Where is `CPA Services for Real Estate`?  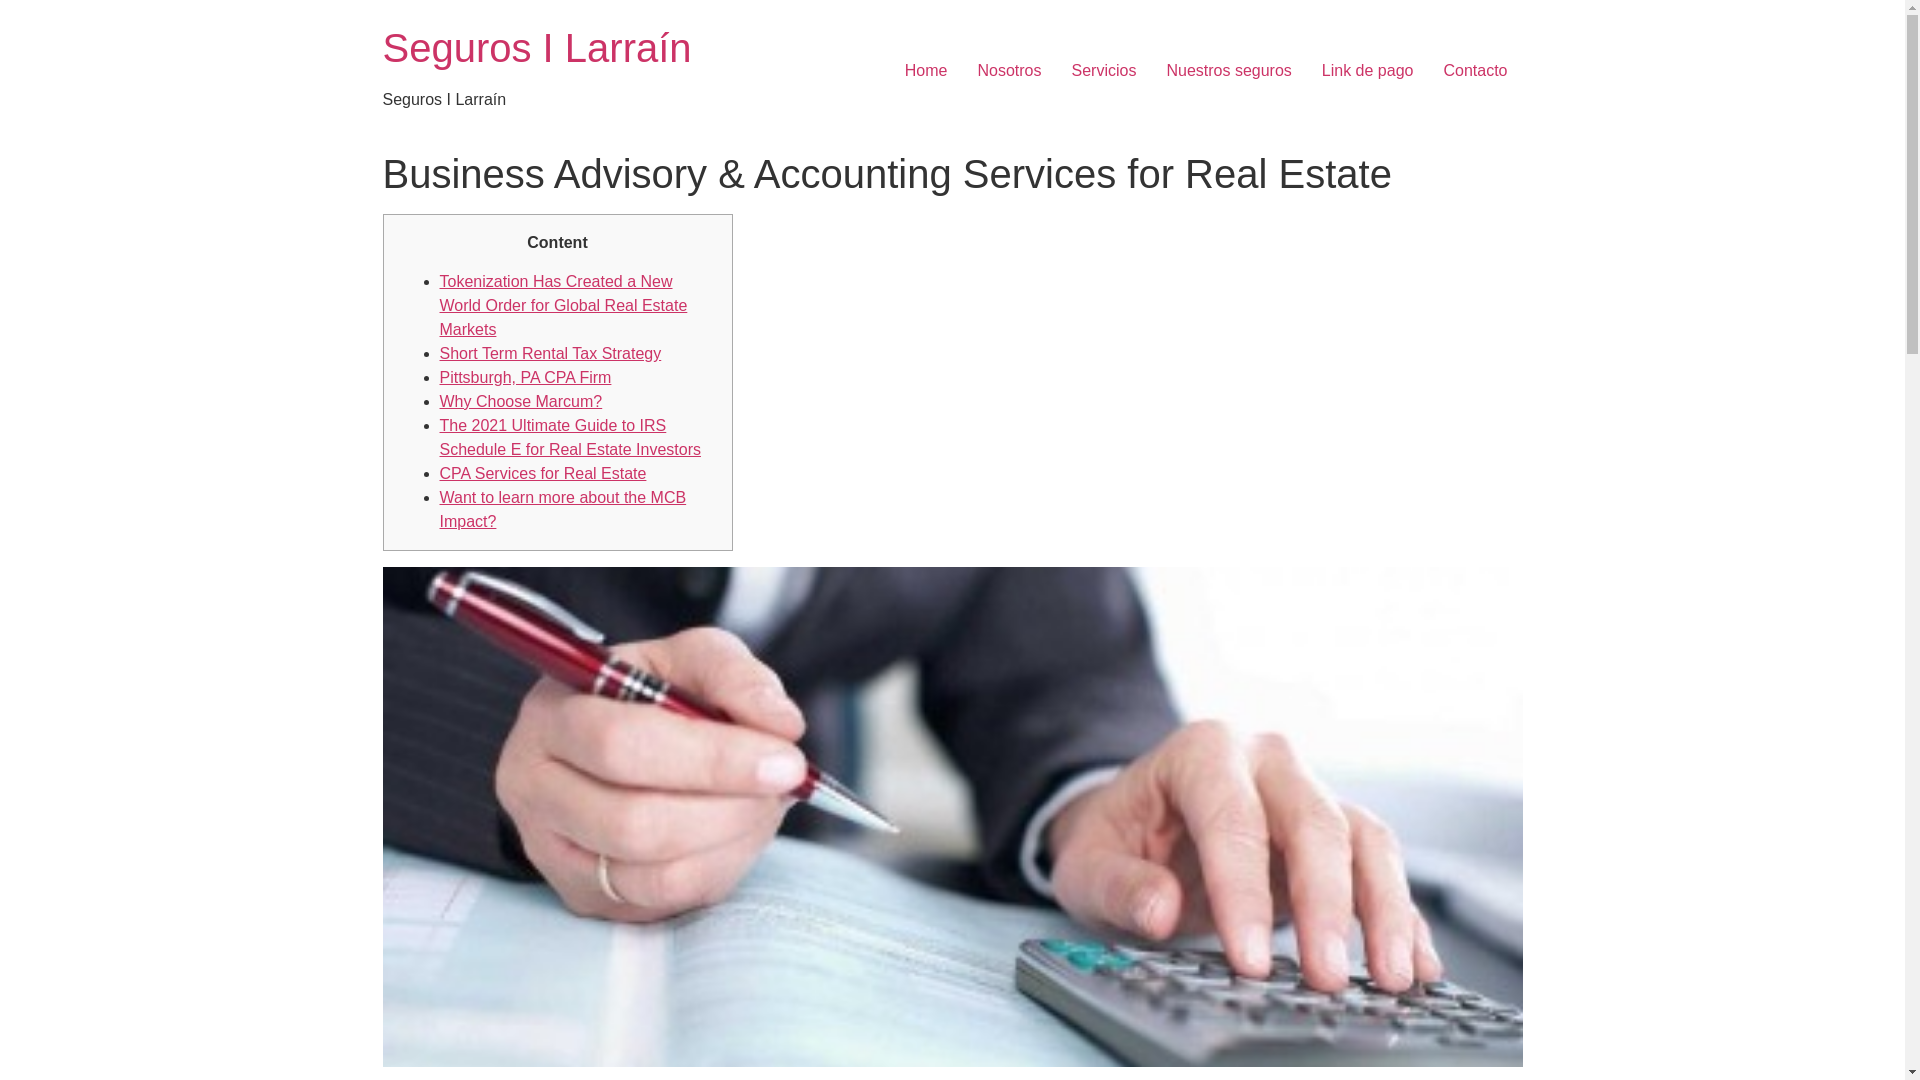
CPA Services for Real Estate is located at coordinates (543, 473).